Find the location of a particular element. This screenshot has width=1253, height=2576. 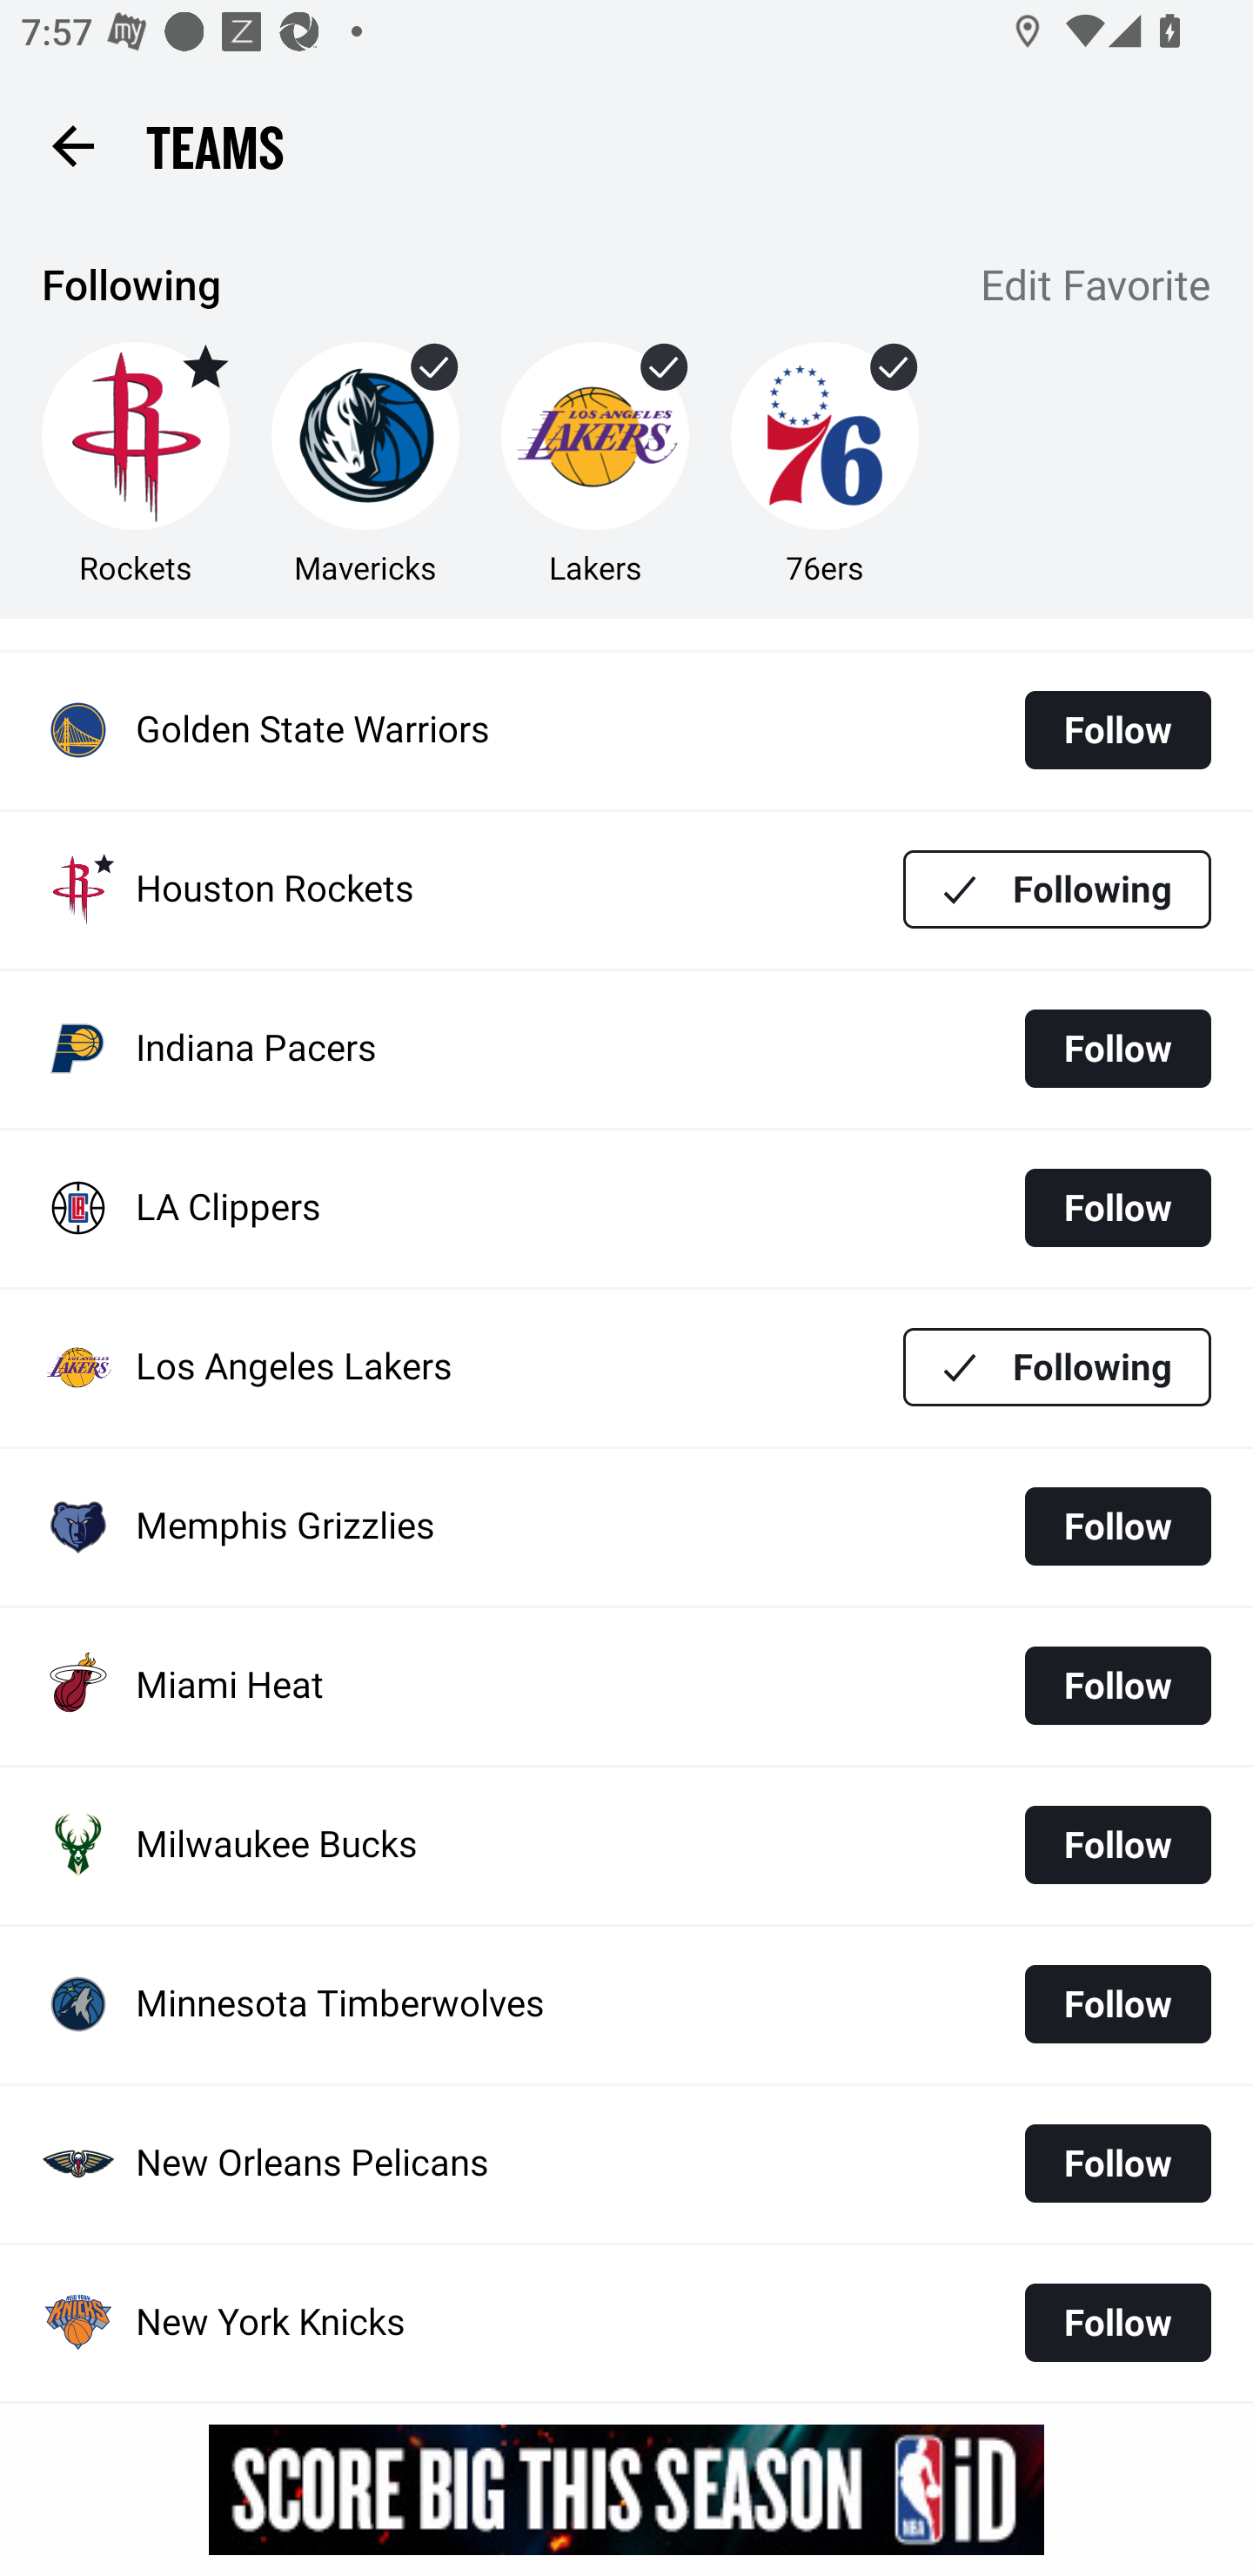

Follow is located at coordinates (1117, 1526).